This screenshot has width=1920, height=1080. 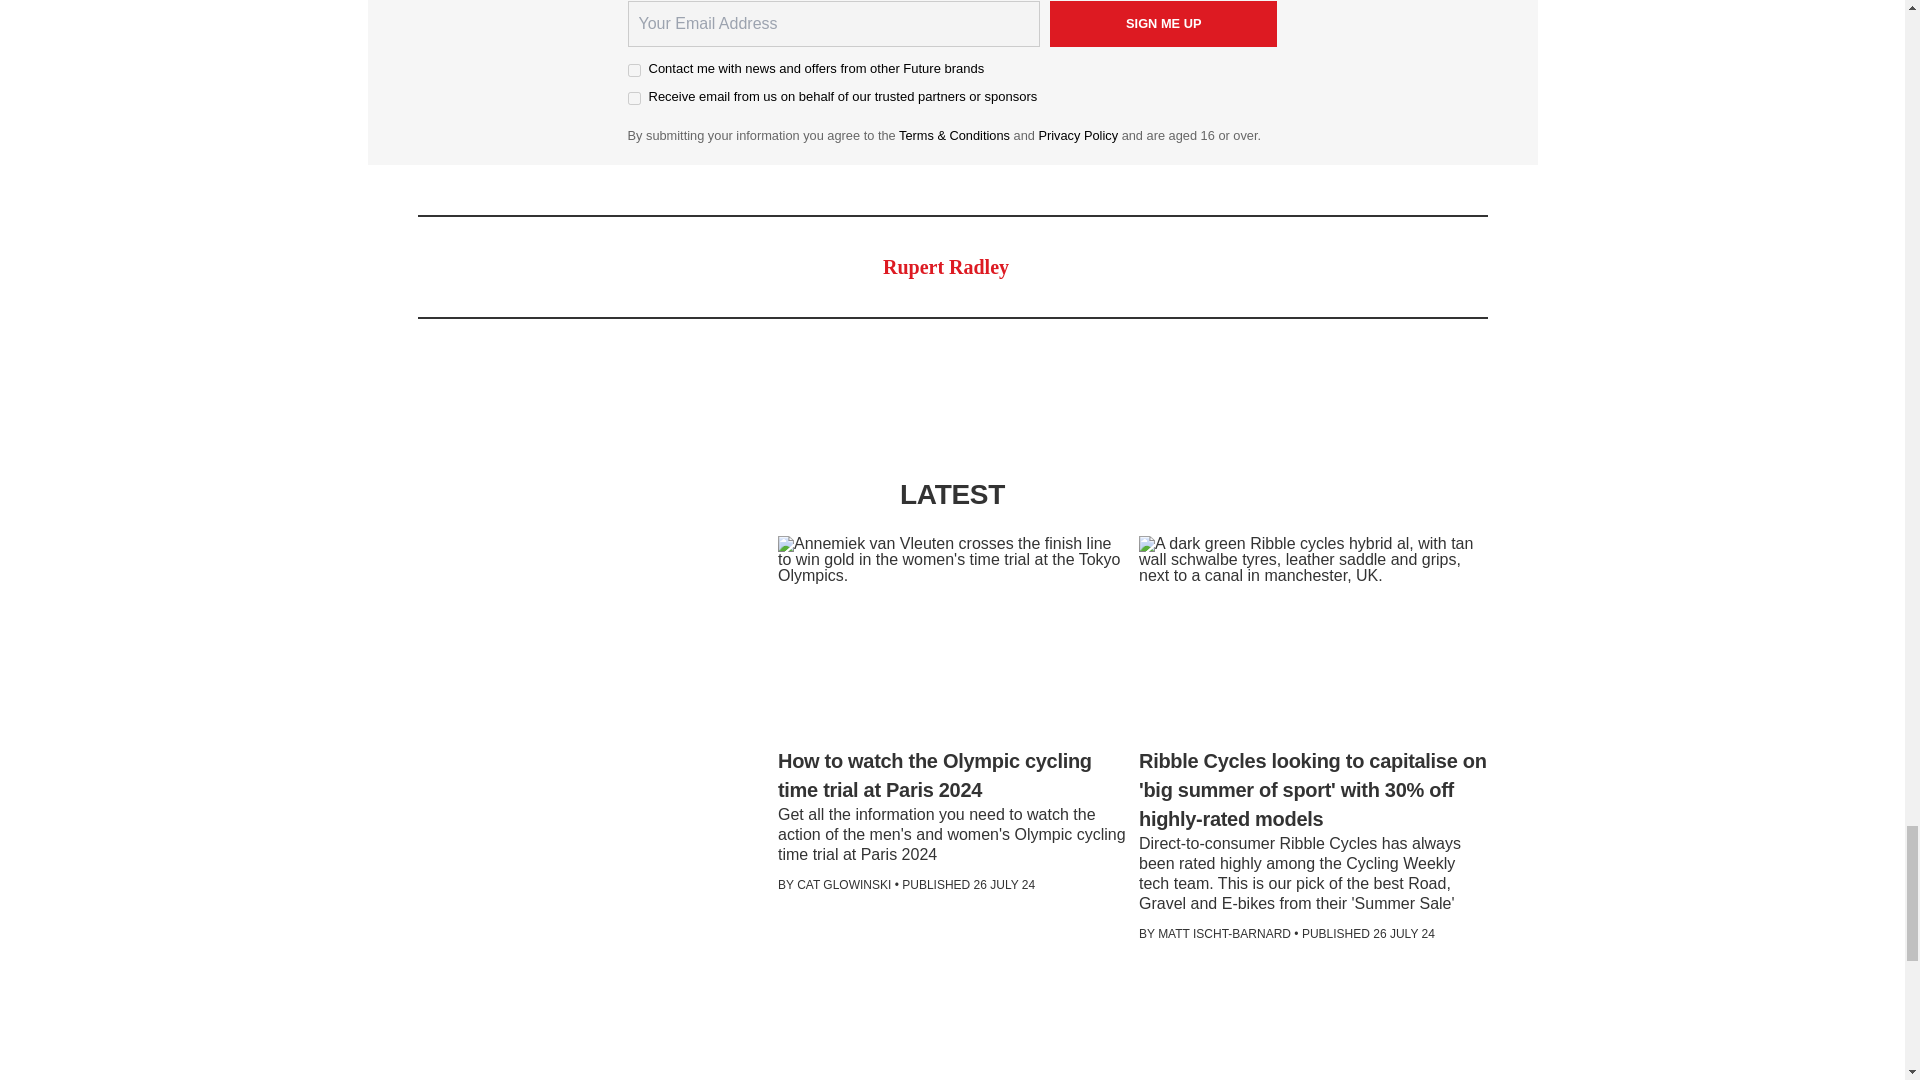 I want to click on on, so click(x=634, y=98).